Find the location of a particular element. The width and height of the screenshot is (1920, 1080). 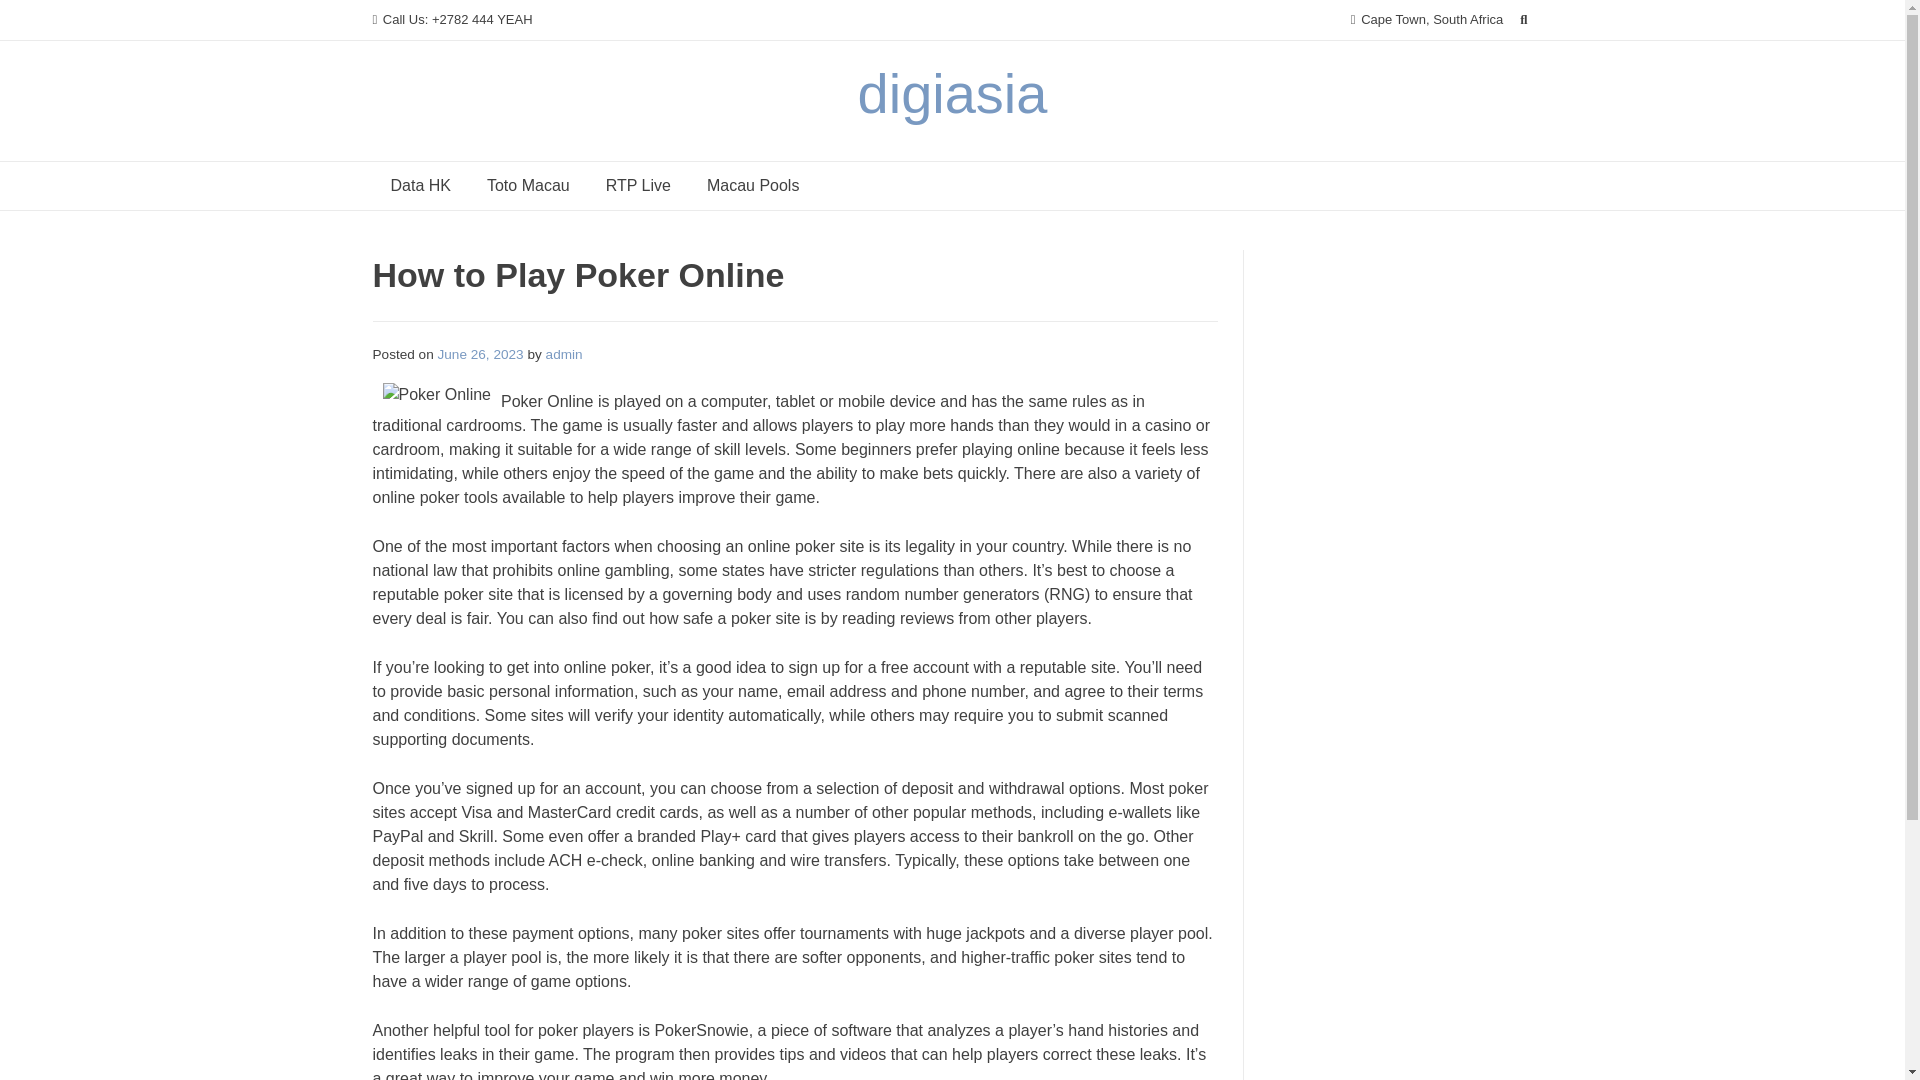

Data HK is located at coordinates (420, 186).